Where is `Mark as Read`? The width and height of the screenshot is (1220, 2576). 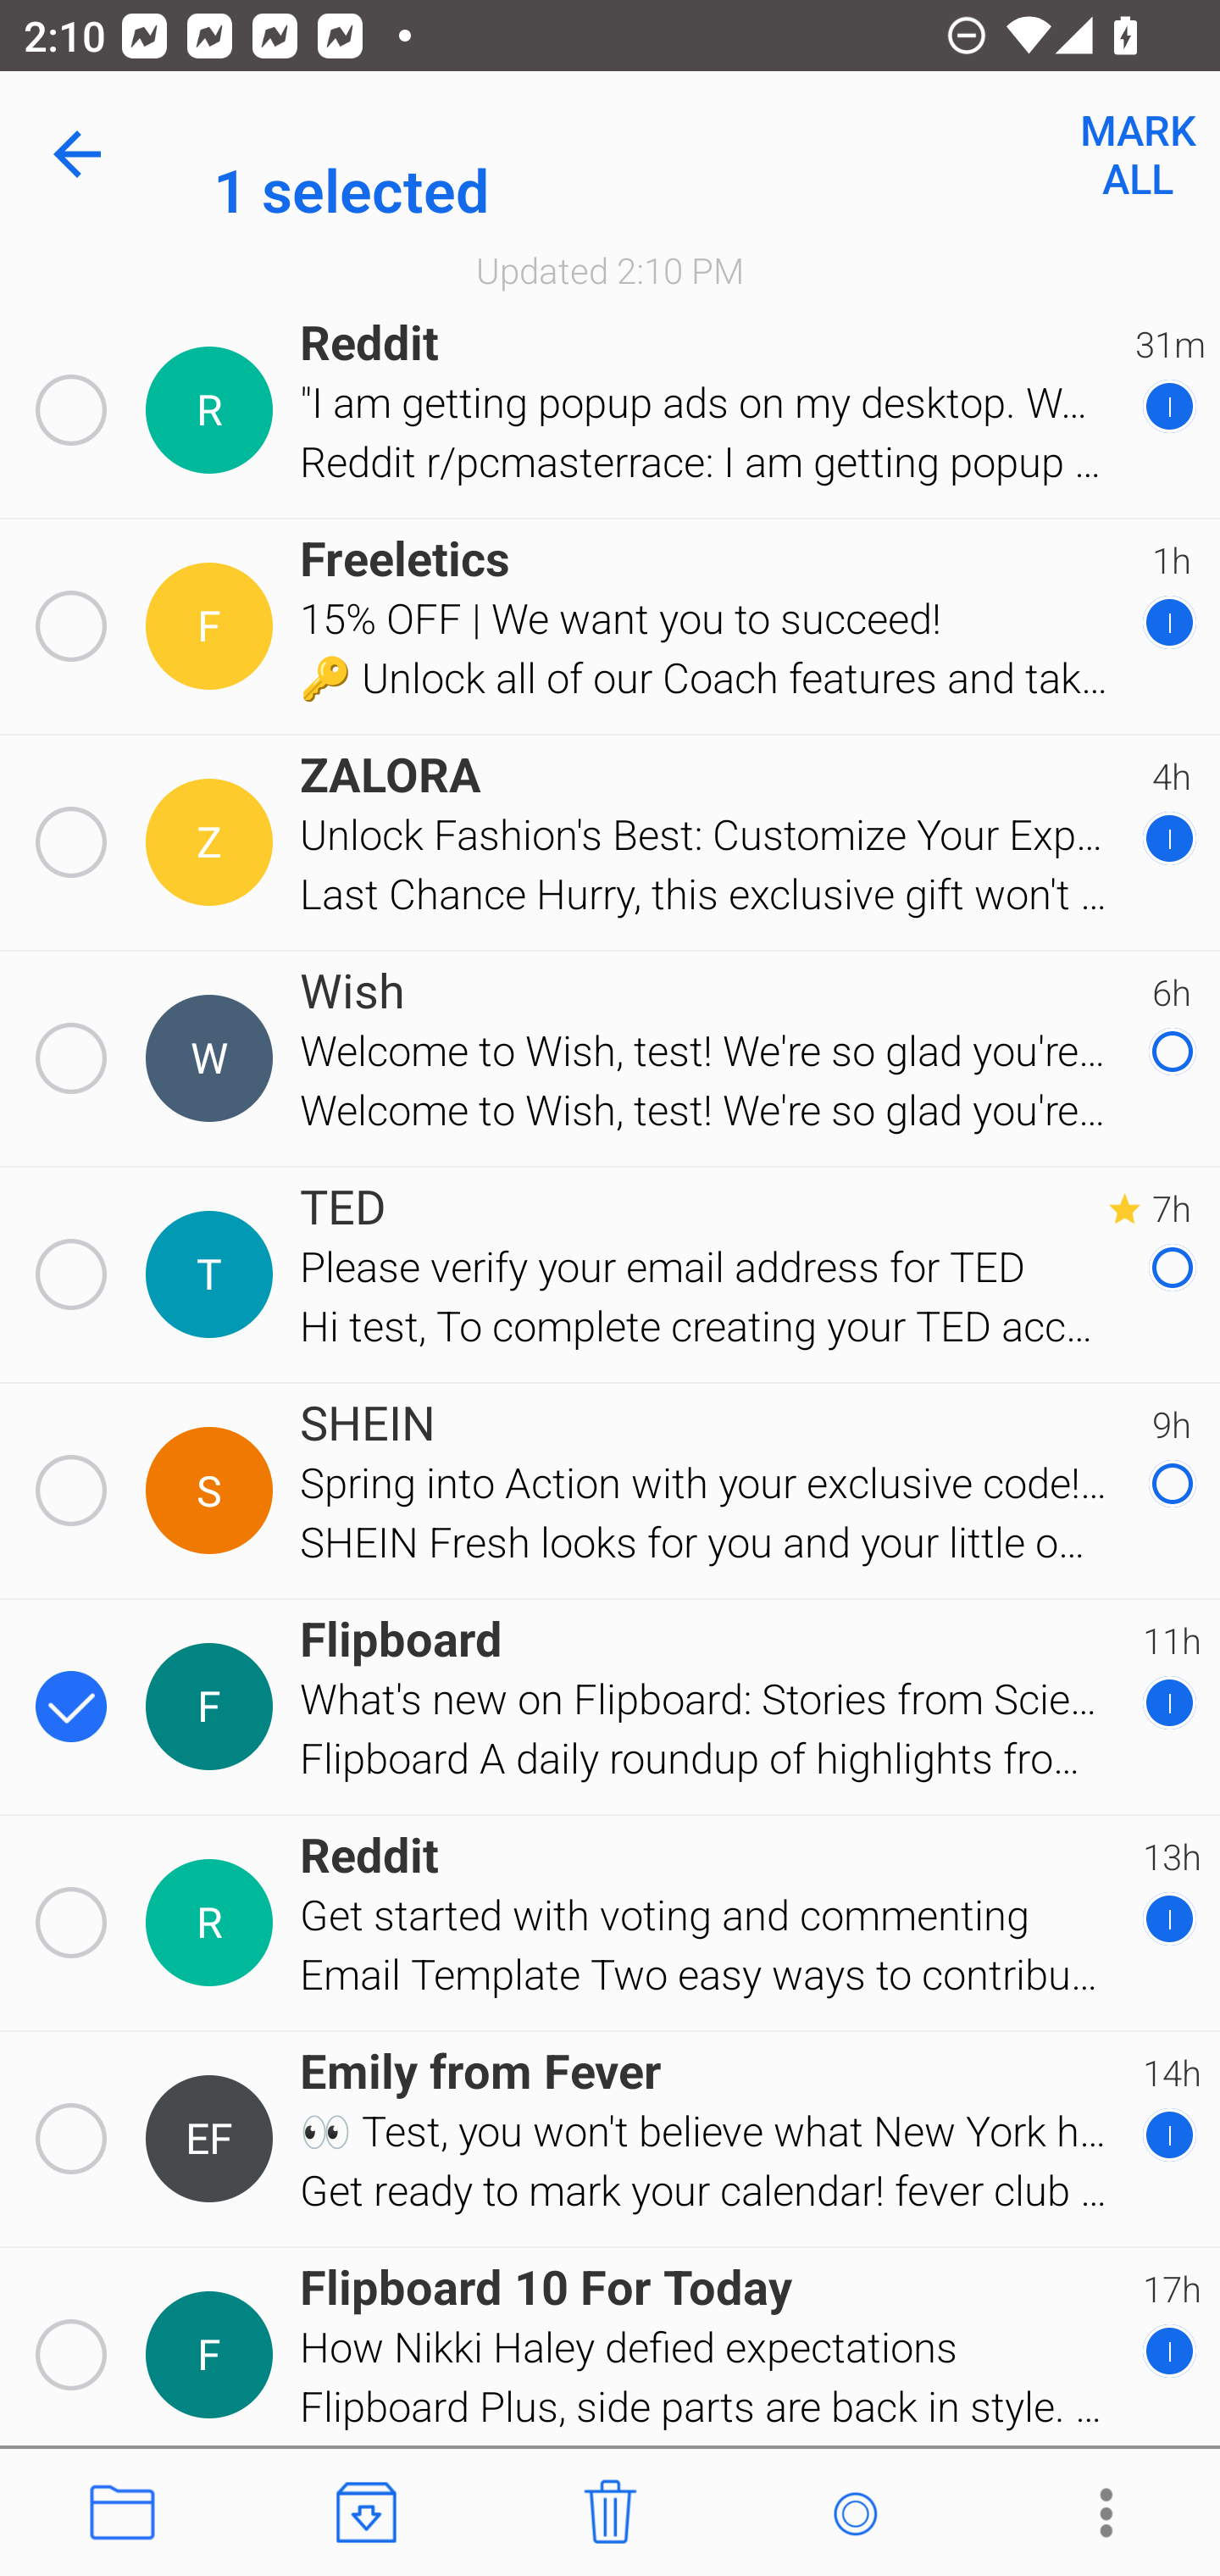 Mark as Read is located at coordinates (854, 2513).